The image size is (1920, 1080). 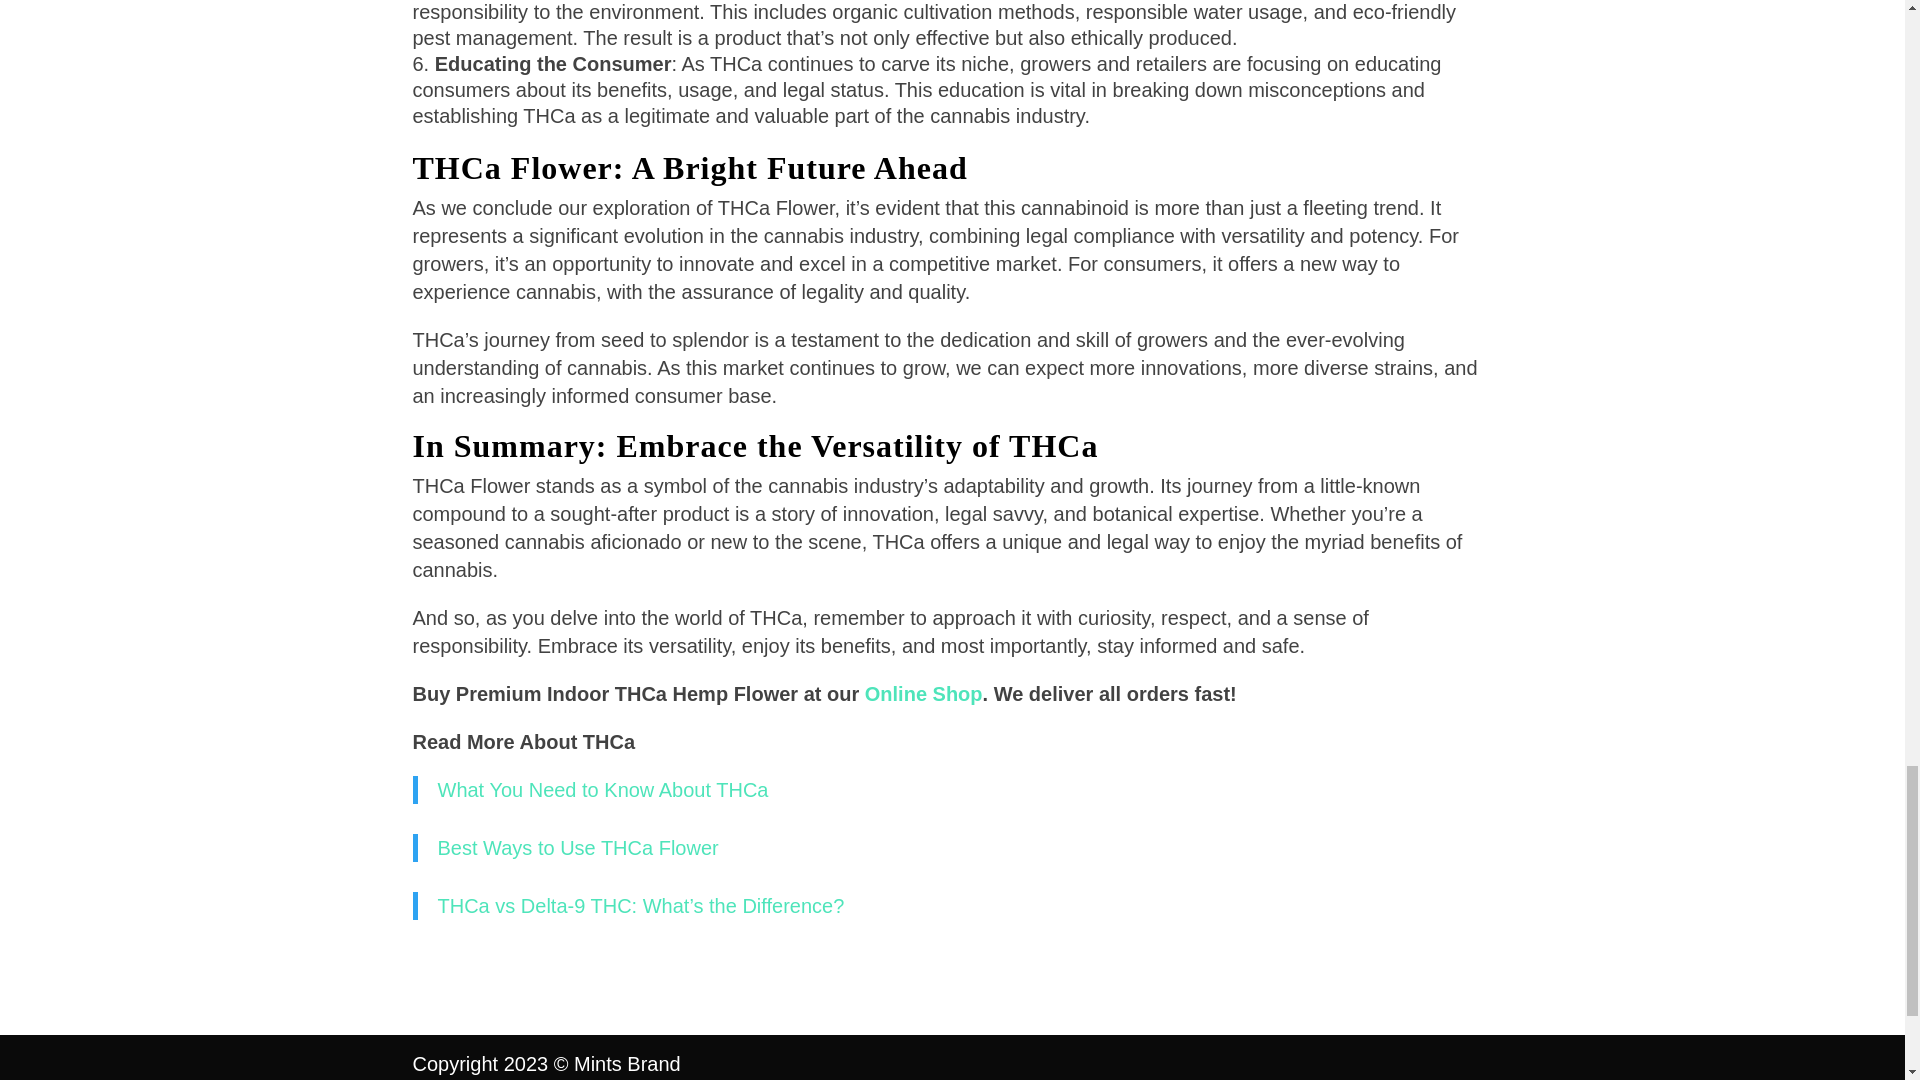 What do you see at coordinates (578, 848) in the screenshot?
I see `Best Ways to Use THCa Flower` at bounding box center [578, 848].